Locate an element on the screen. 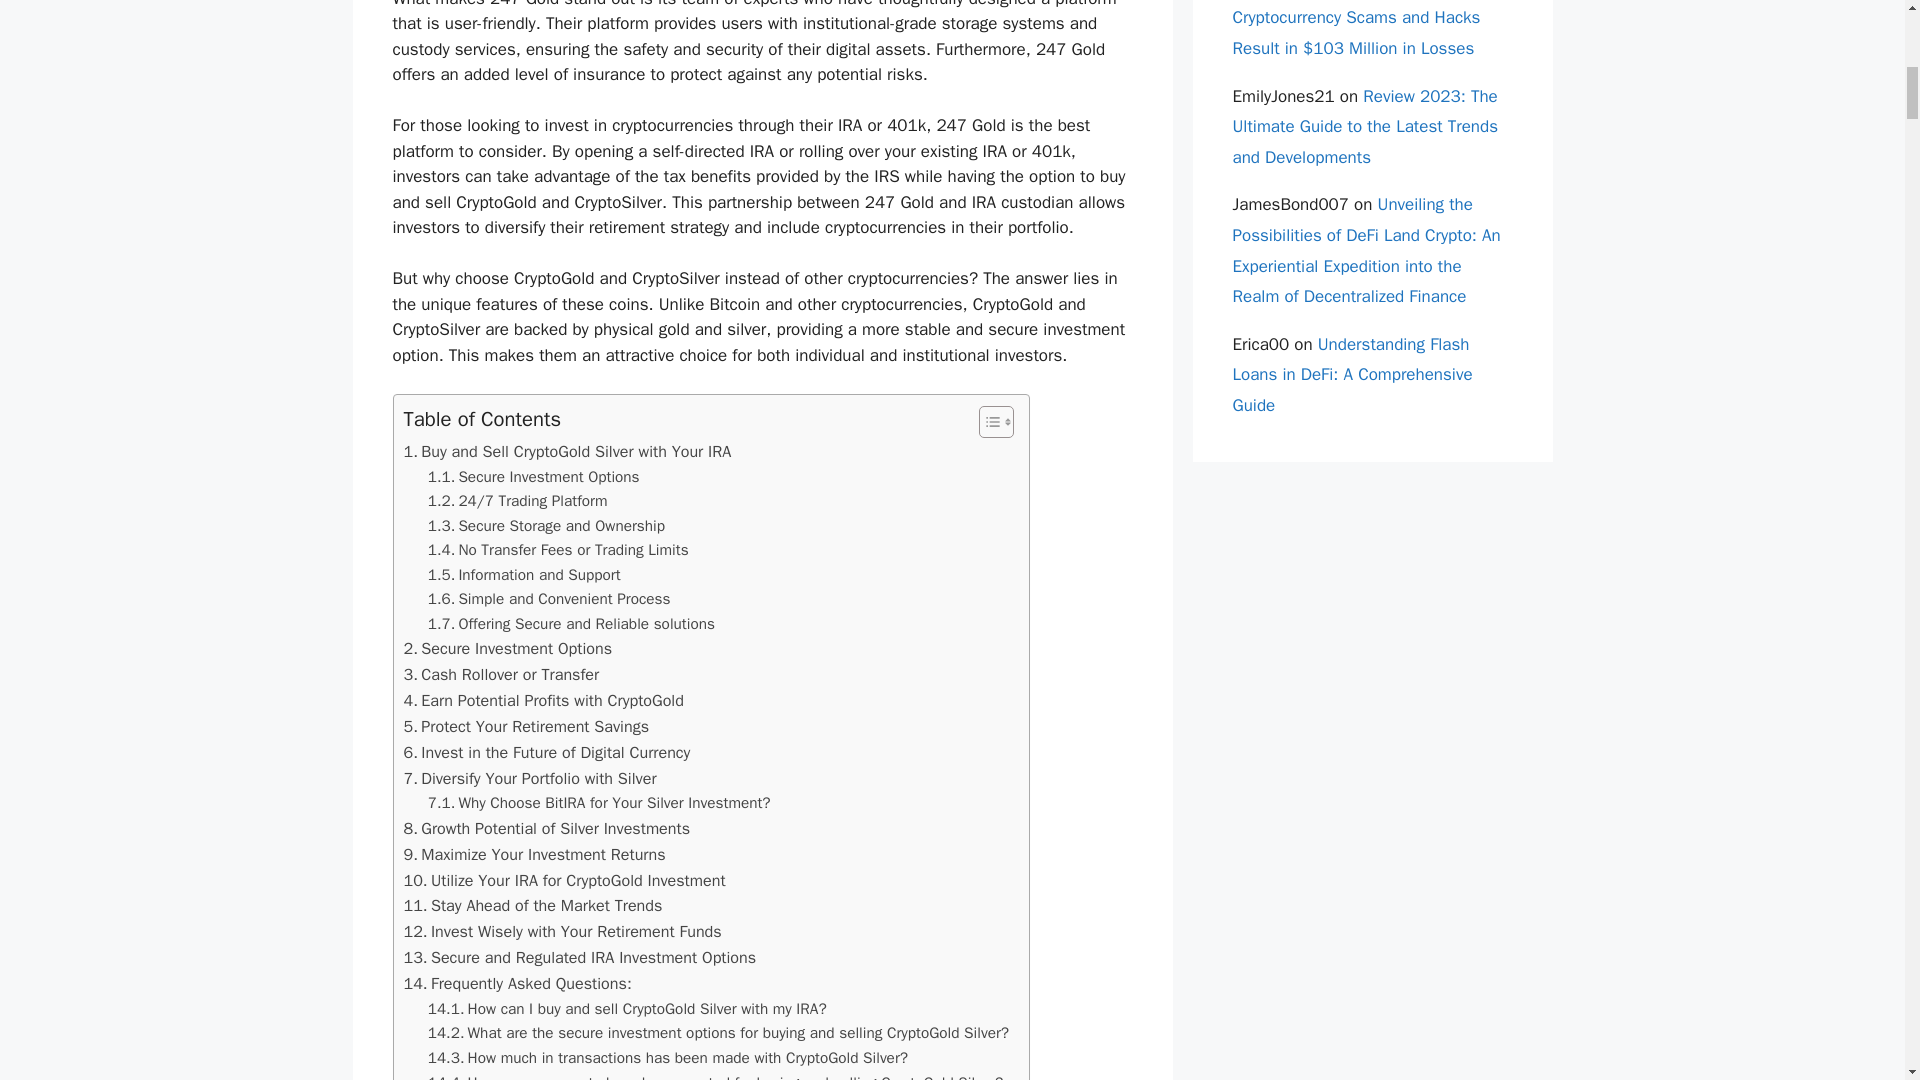  Diversify Your Portfolio with Silver is located at coordinates (530, 778).